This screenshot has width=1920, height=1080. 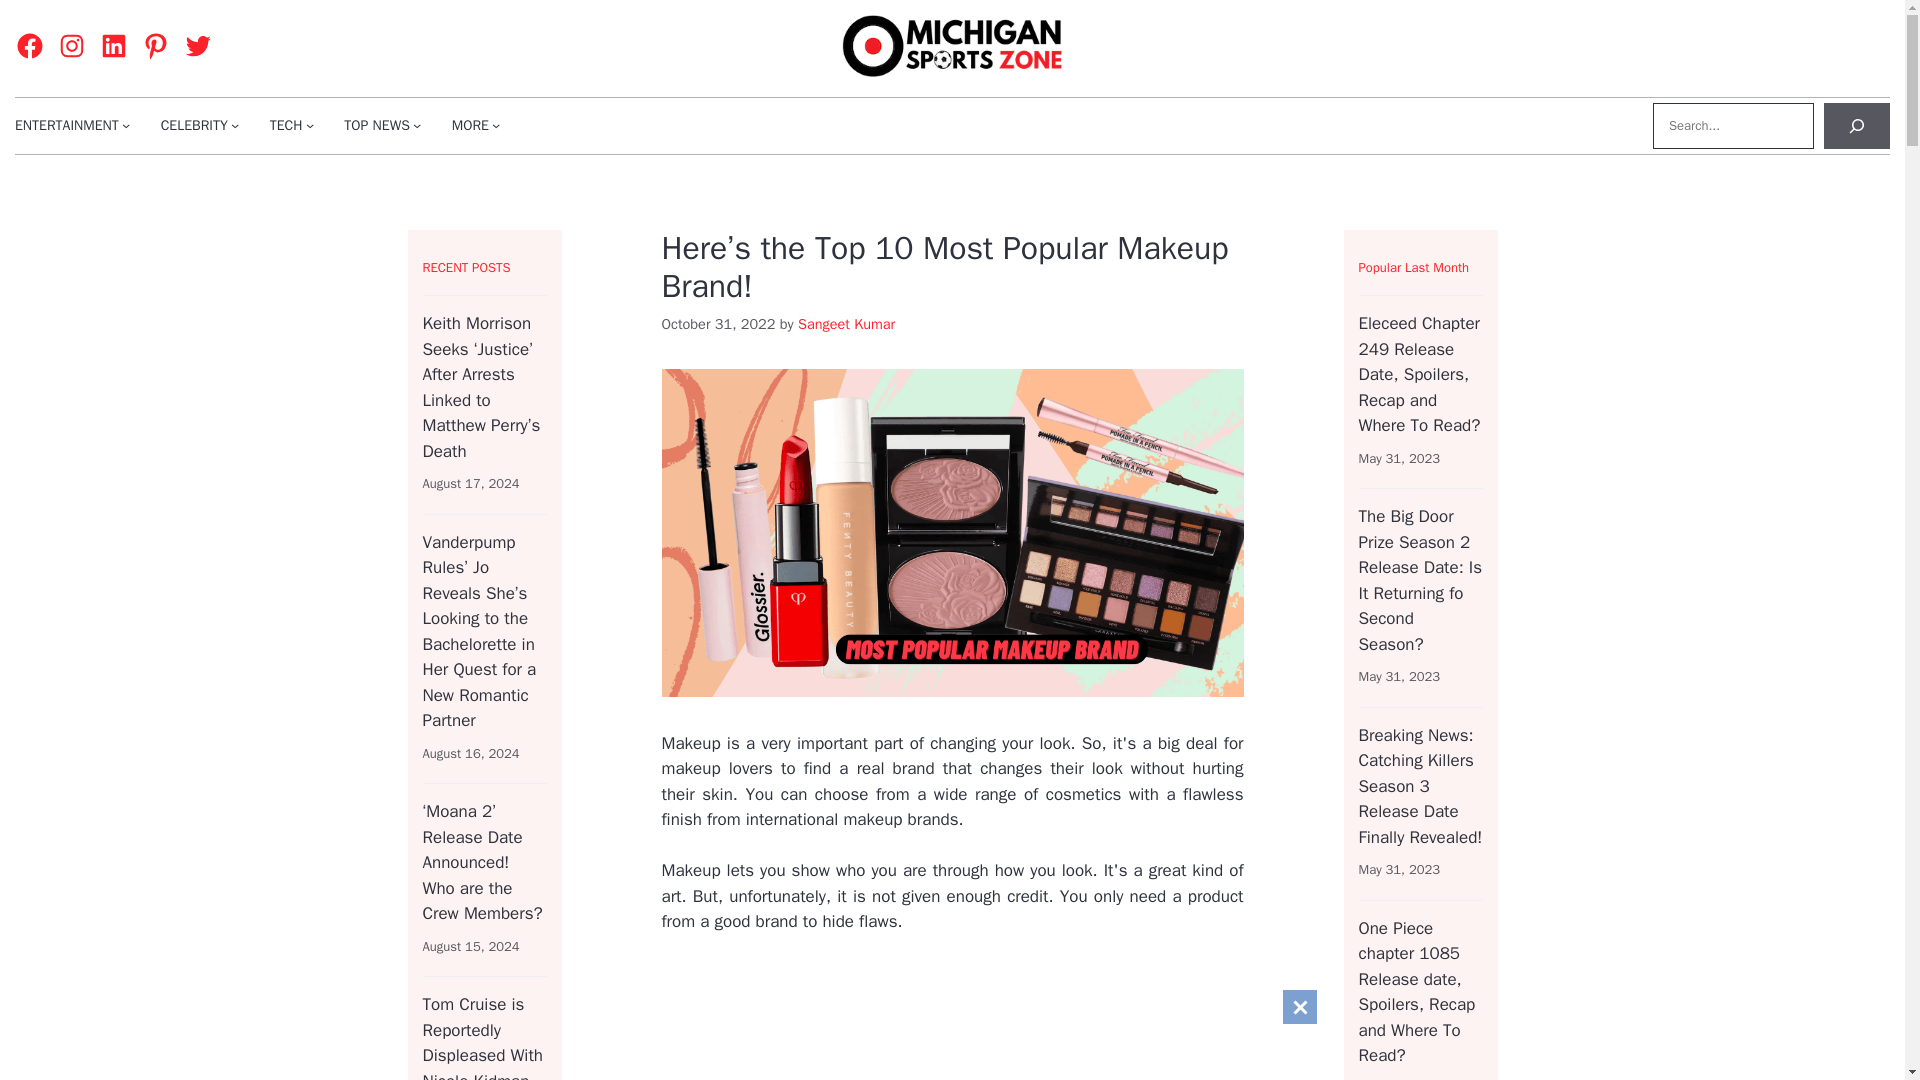 What do you see at coordinates (846, 324) in the screenshot?
I see `Sangeet Kumar` at bounding box center [846, 324].